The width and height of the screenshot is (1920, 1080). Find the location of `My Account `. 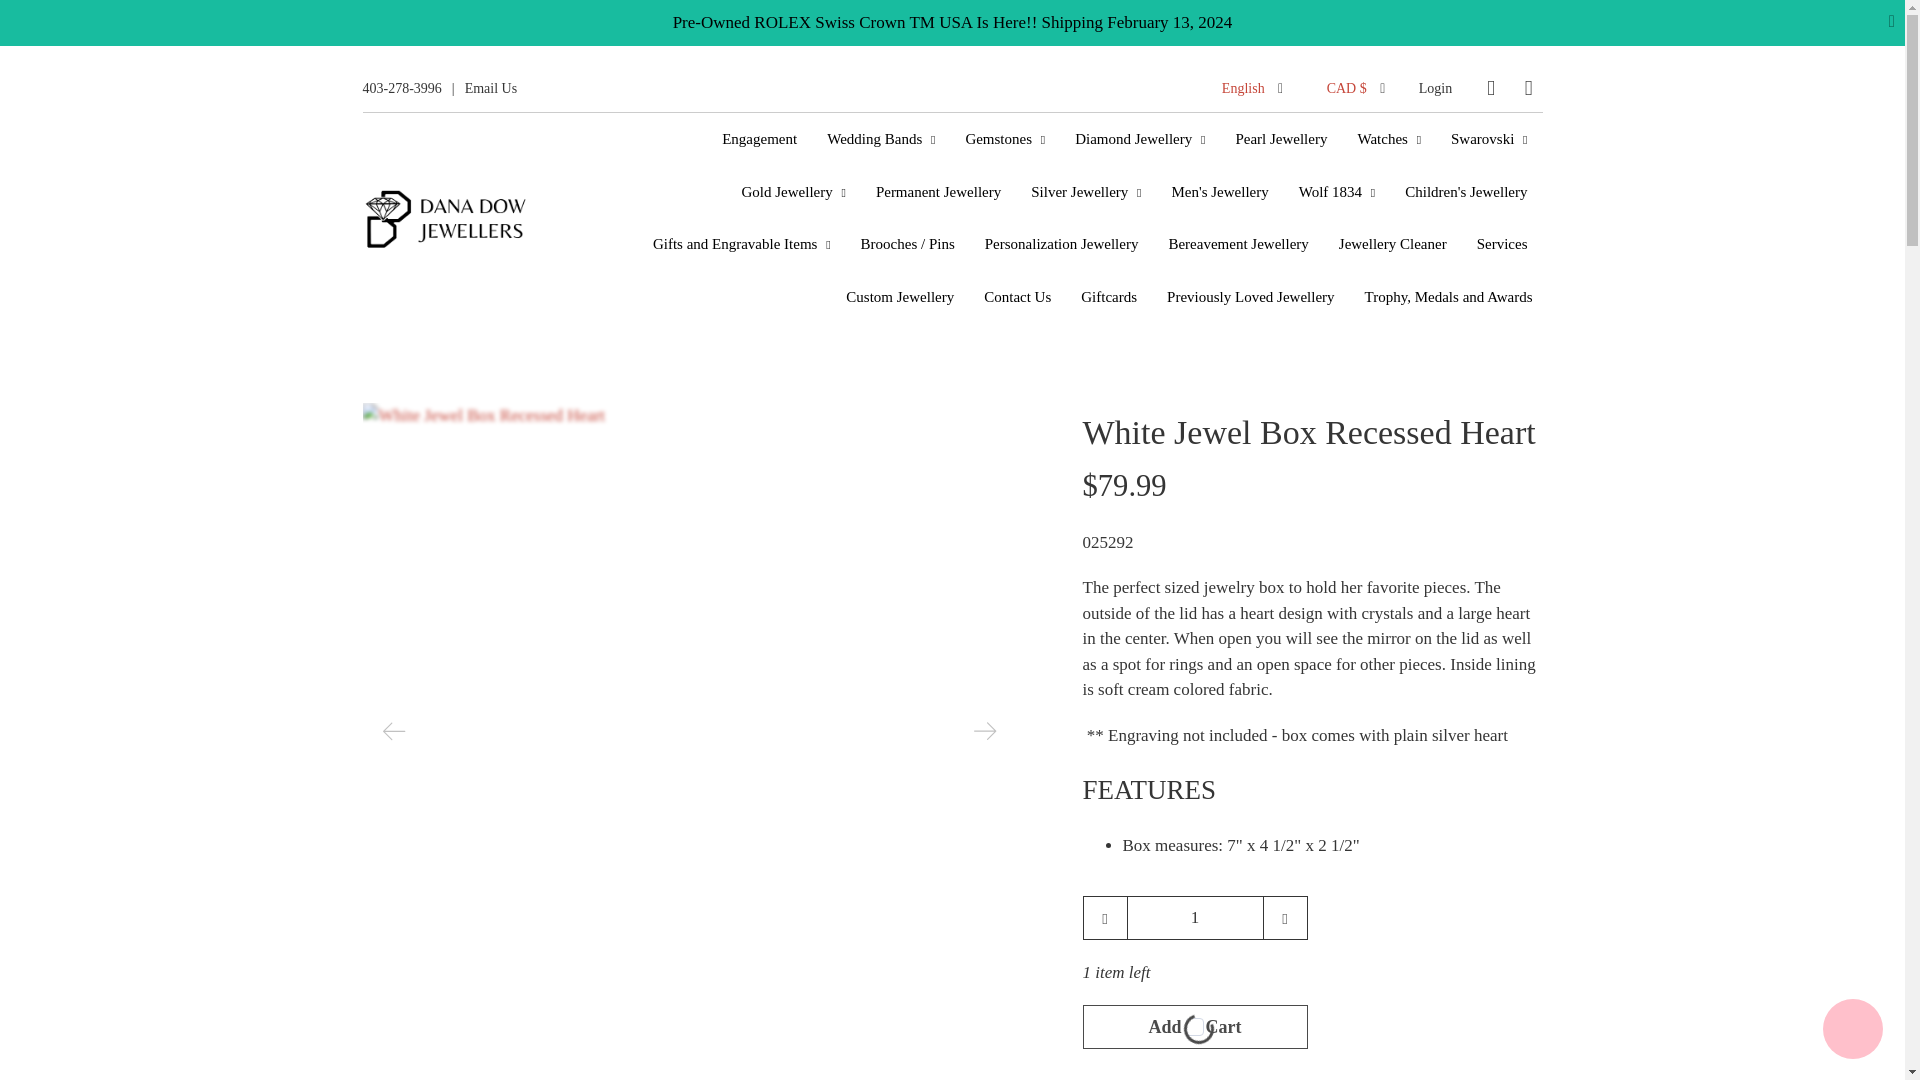

My Account  is located at coordinates (1434, 88).